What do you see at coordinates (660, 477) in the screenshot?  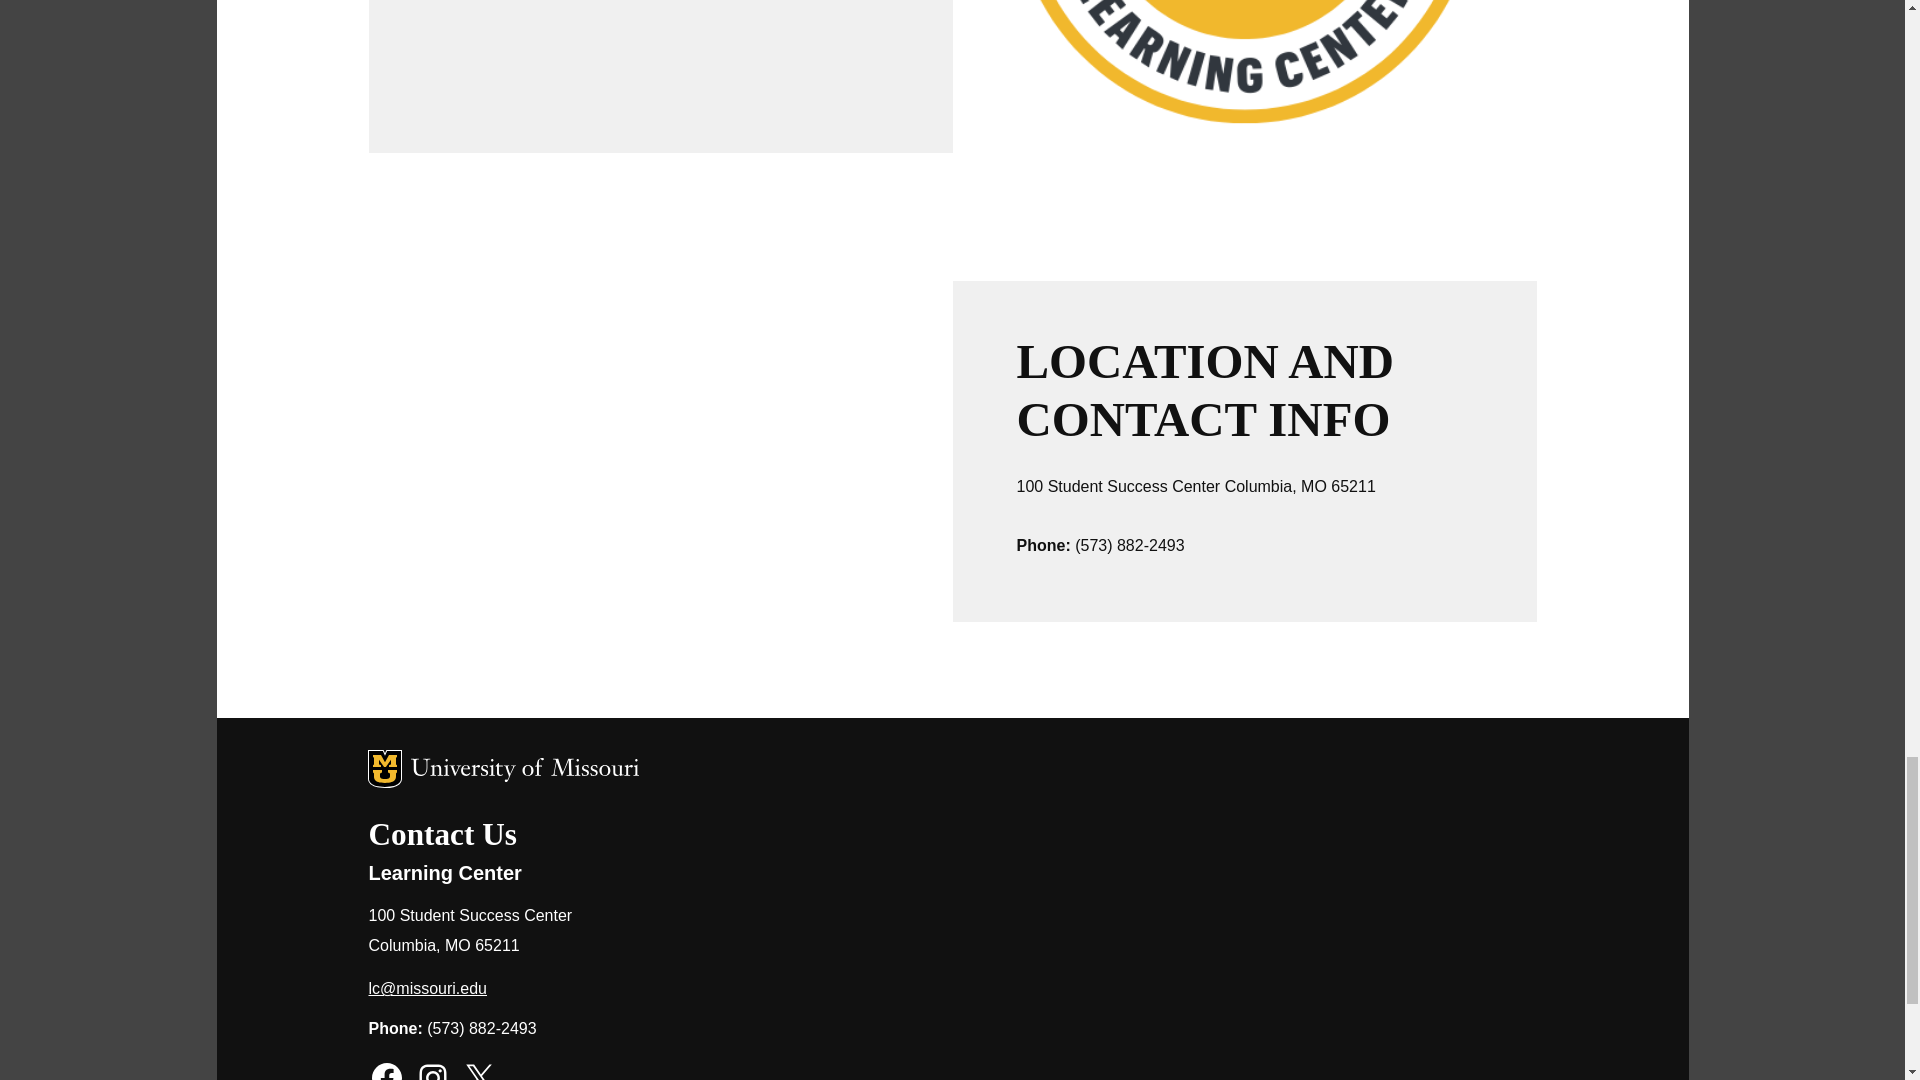 I see `Learning Center Location` at bounding box center [660, 477].